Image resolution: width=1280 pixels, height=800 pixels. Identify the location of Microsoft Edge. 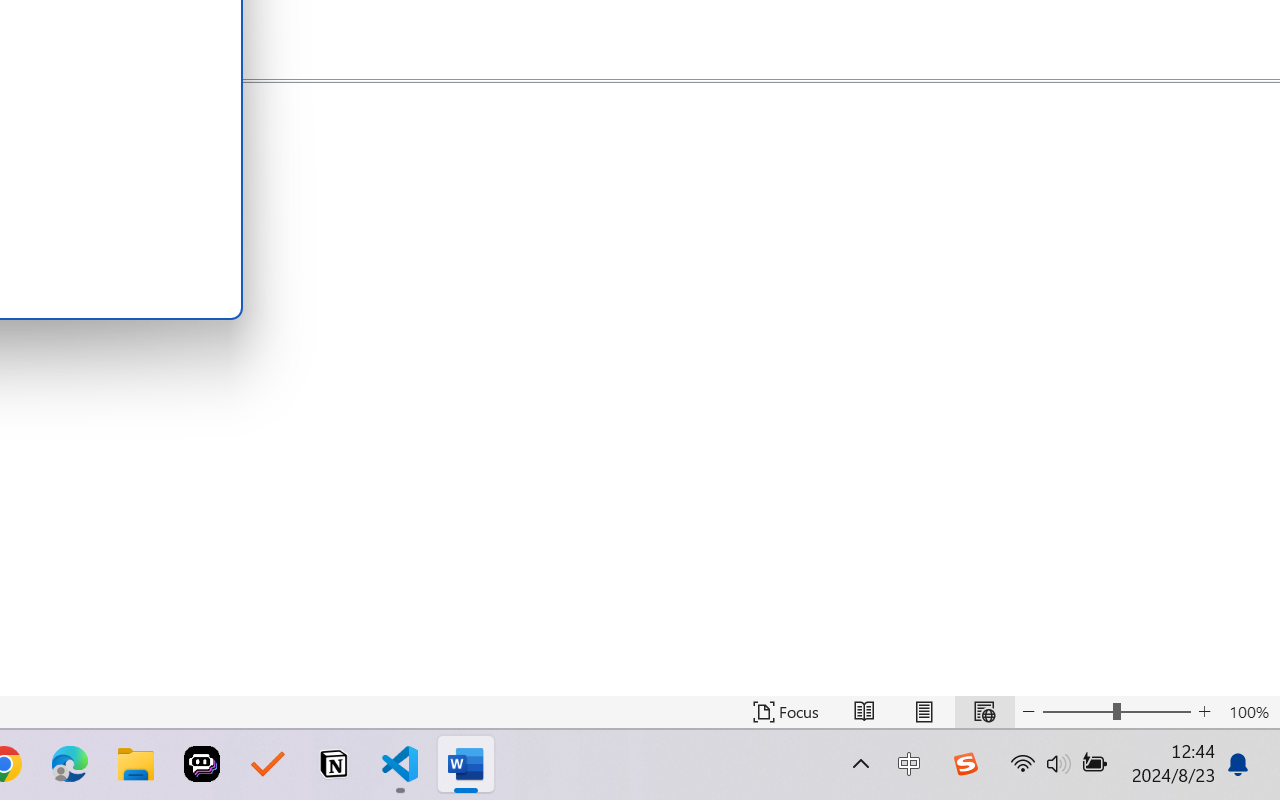
(70, 764).